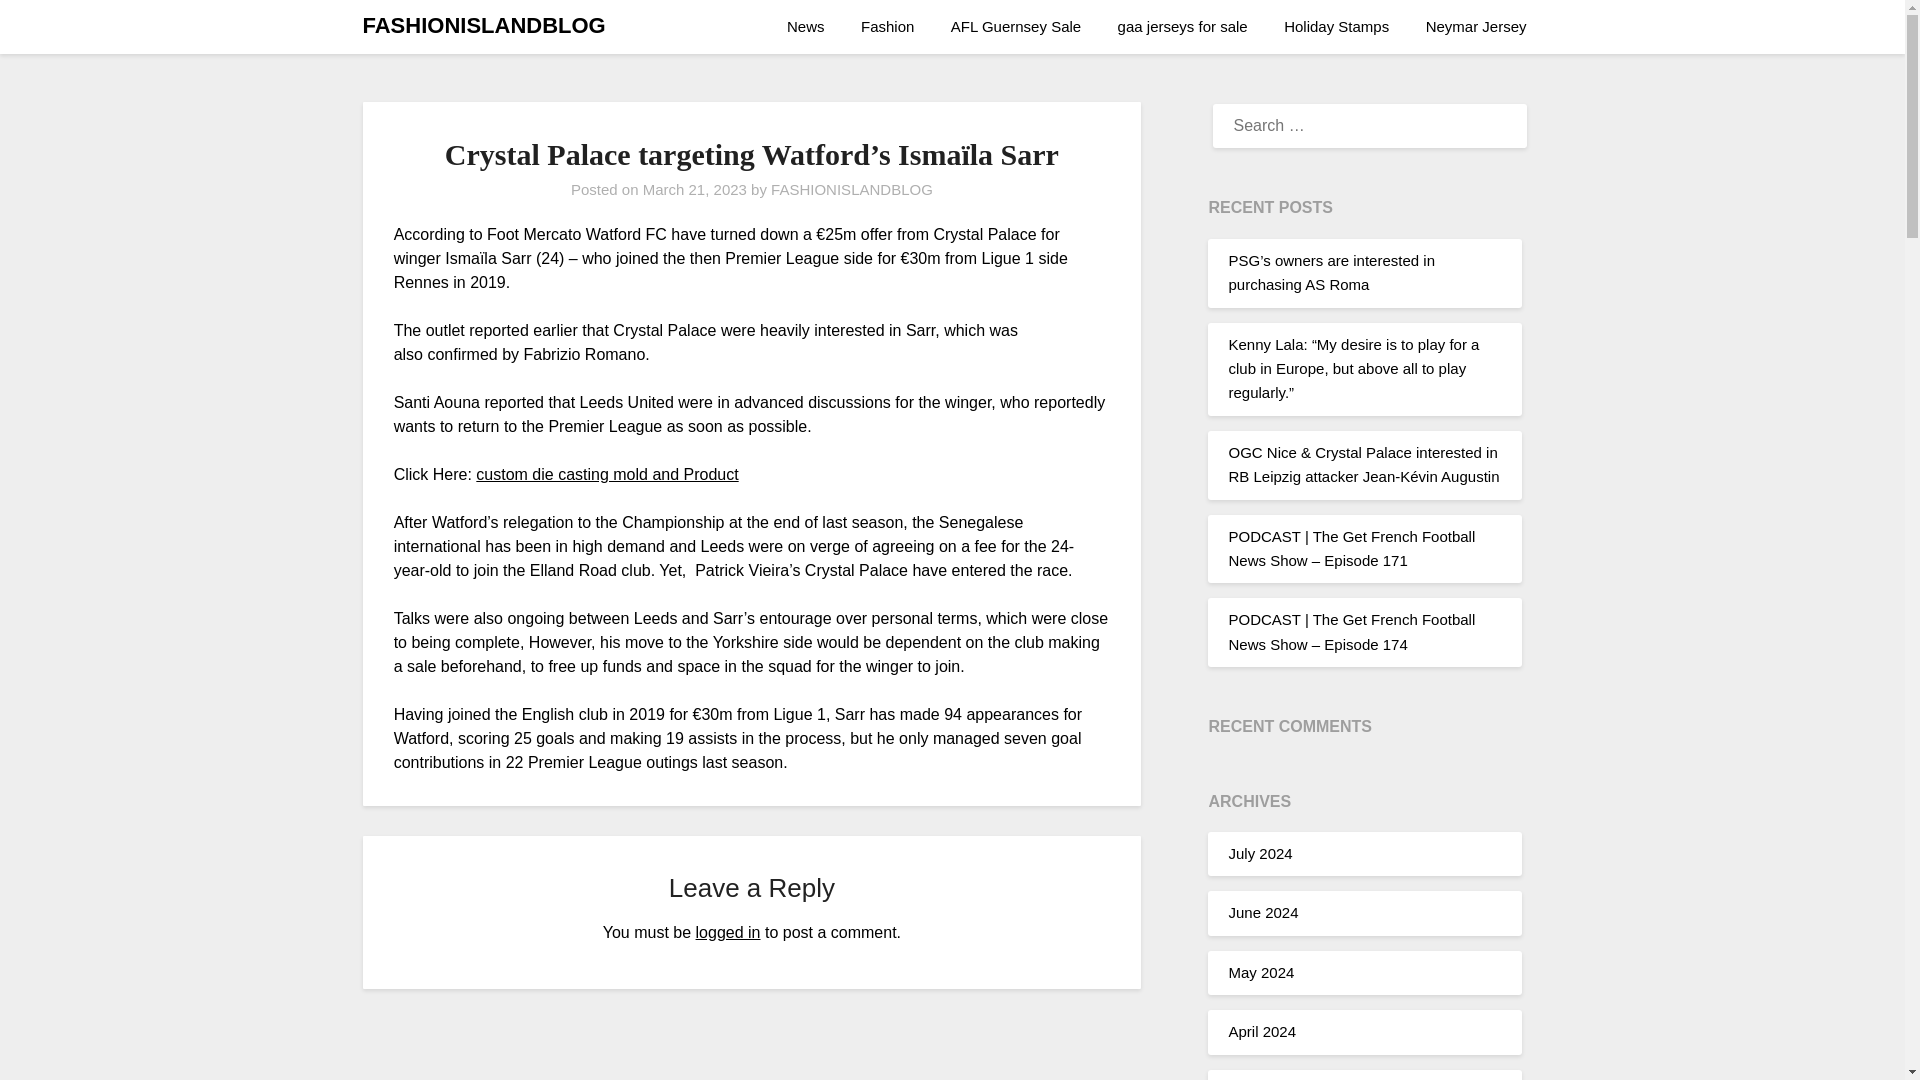 The width and height of the screenshot is (1920, 1080). What do you see at coordinates (1262, 912) in the screenshot?
I see `June 2024` at bounding box center [1262, 912].